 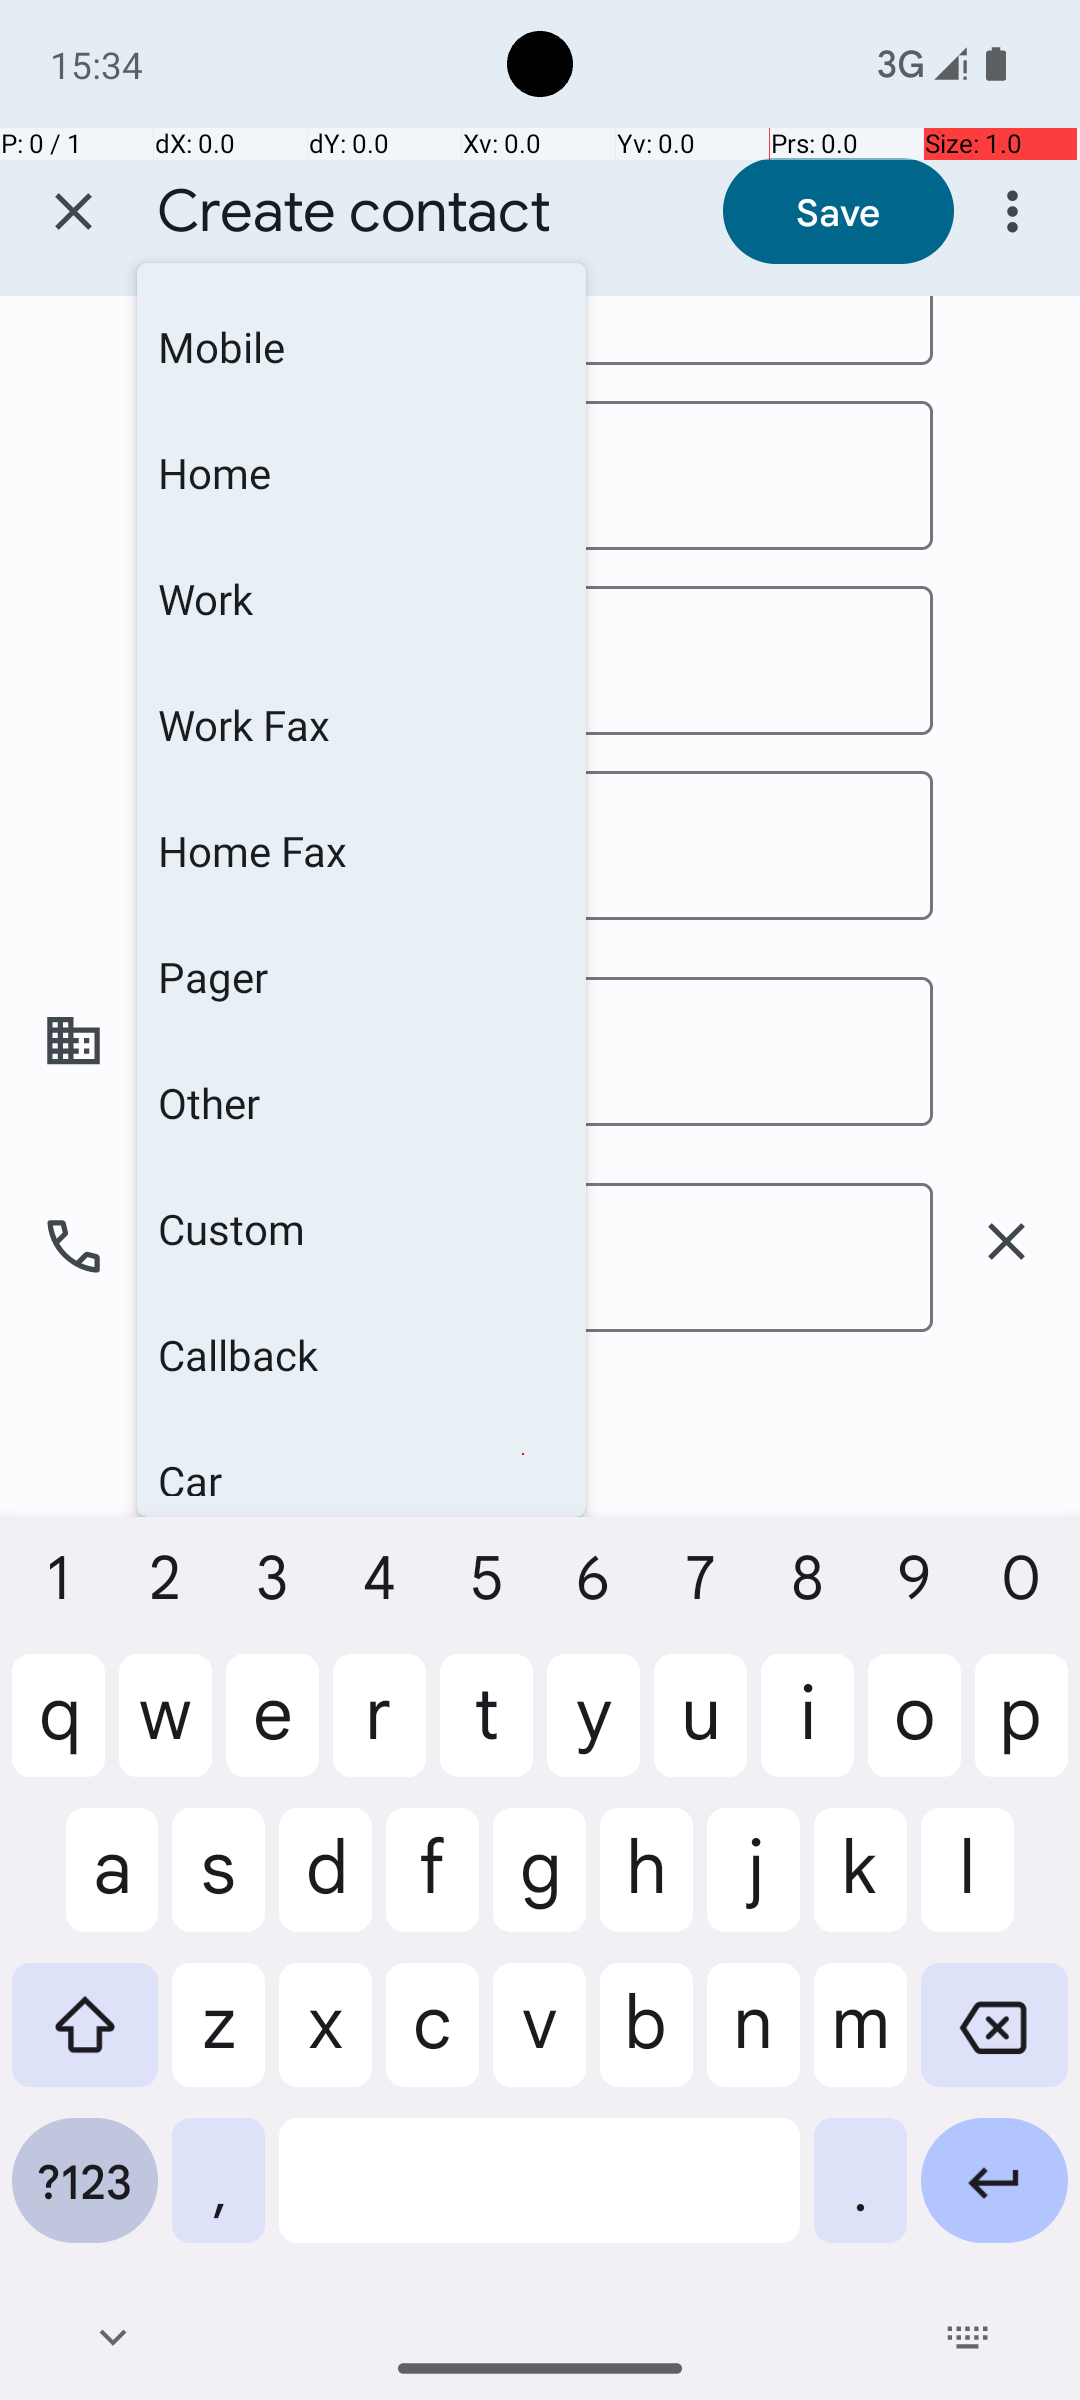 What do you see at coordinates (1022, 1731) in the screenshot?
I see `p` at bounding box center [1022, 1731].